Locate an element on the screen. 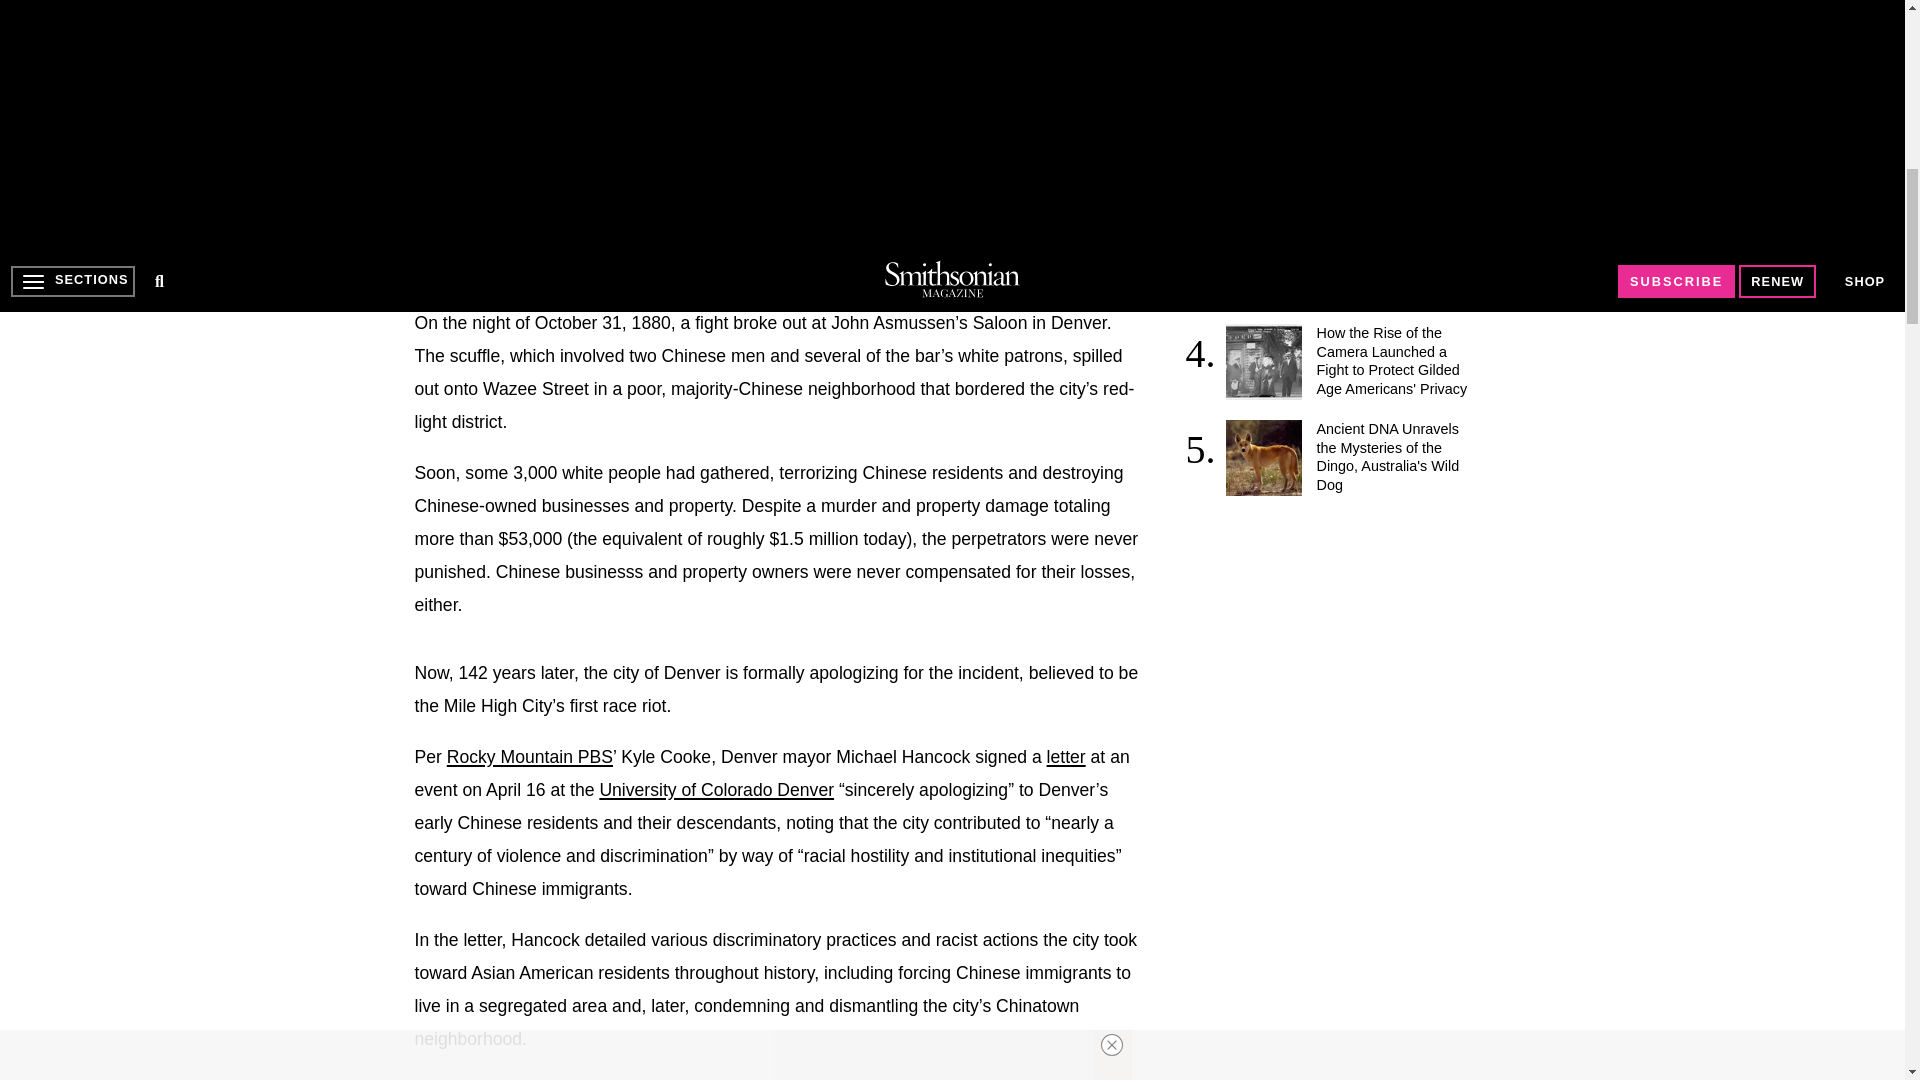  Pocket is located at coordinates (634, 262).